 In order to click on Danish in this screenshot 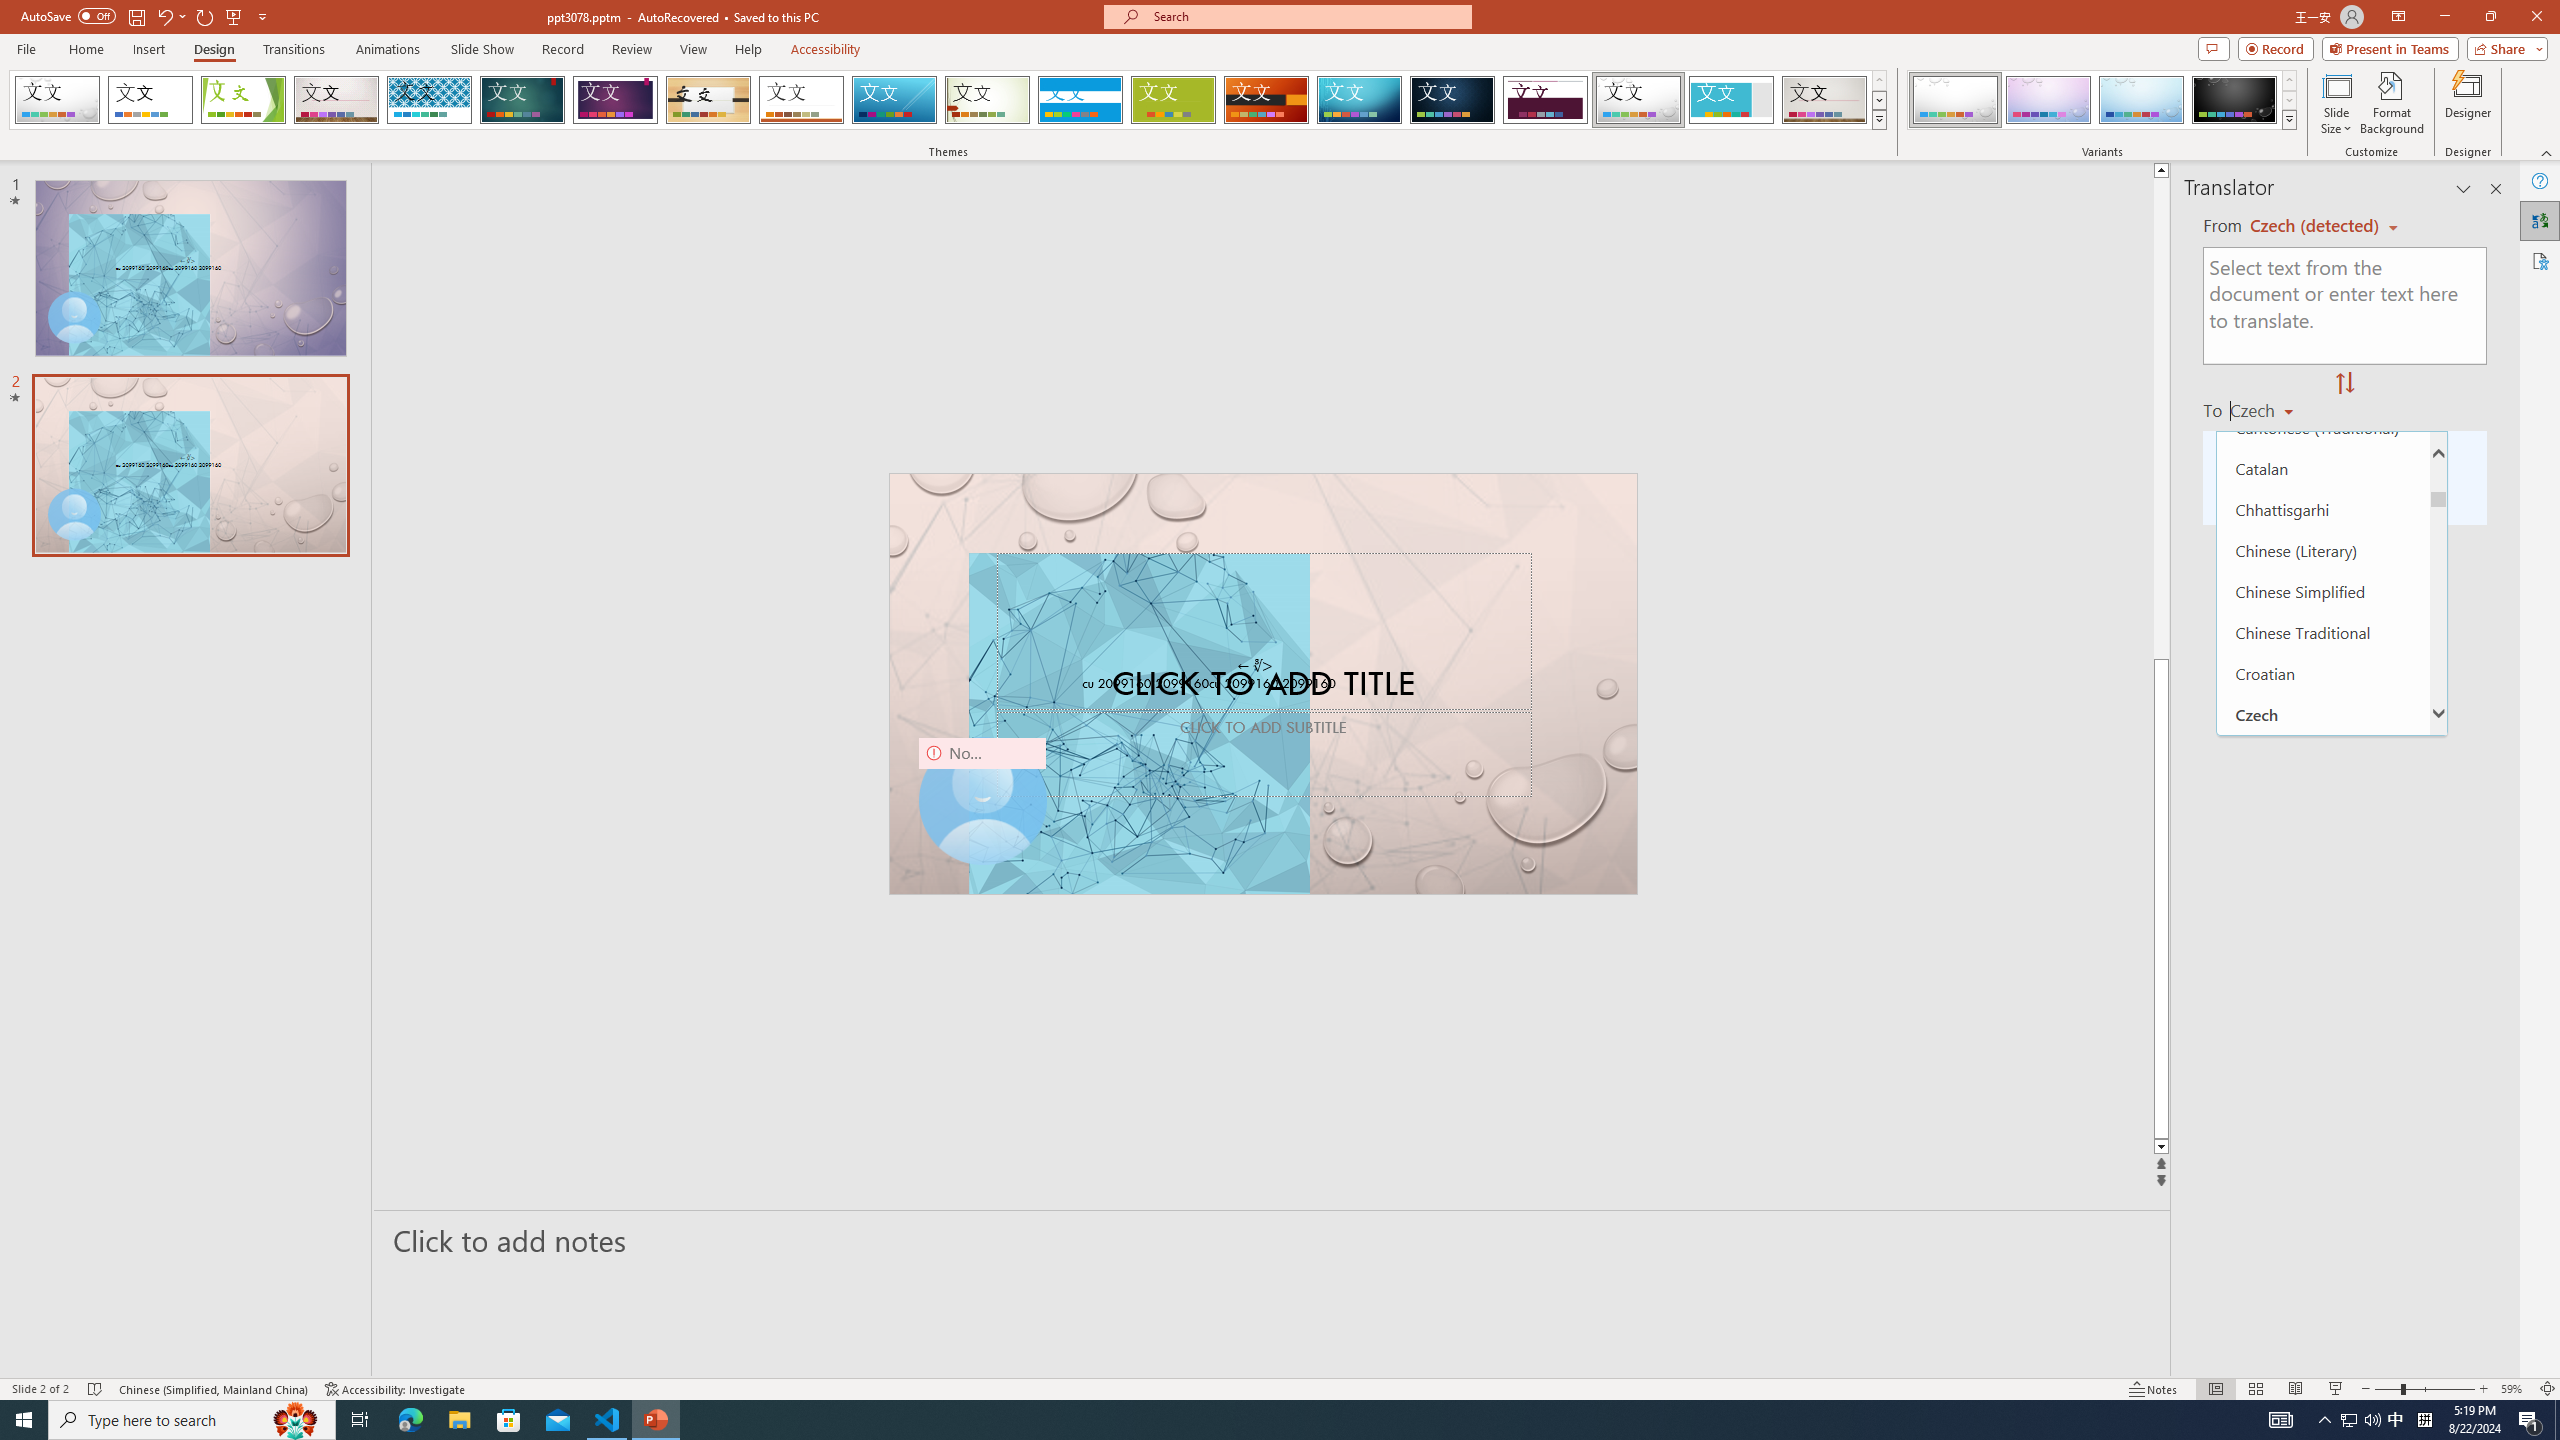, I will do `click(2322, 754)`.